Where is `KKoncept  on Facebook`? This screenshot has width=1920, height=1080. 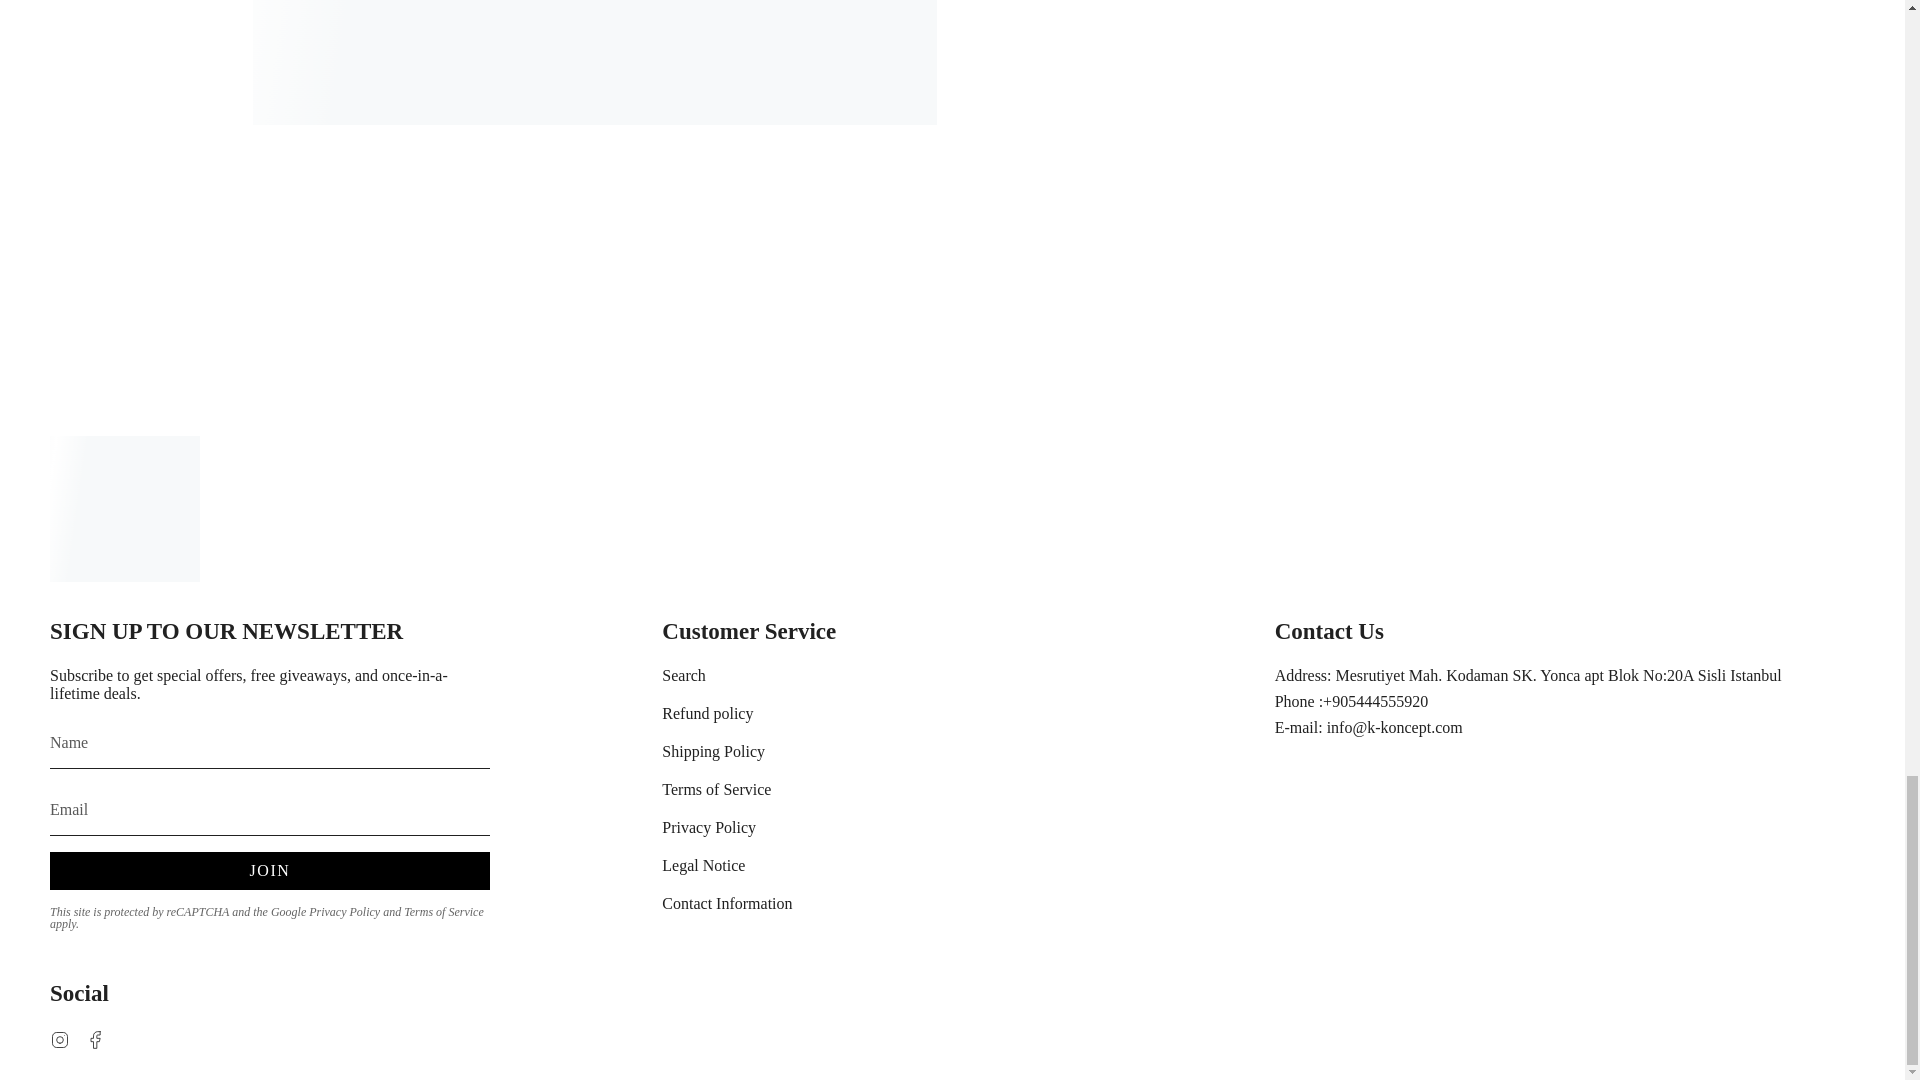 KKoncept  on Facebook is located at coordinates (96, 1038).